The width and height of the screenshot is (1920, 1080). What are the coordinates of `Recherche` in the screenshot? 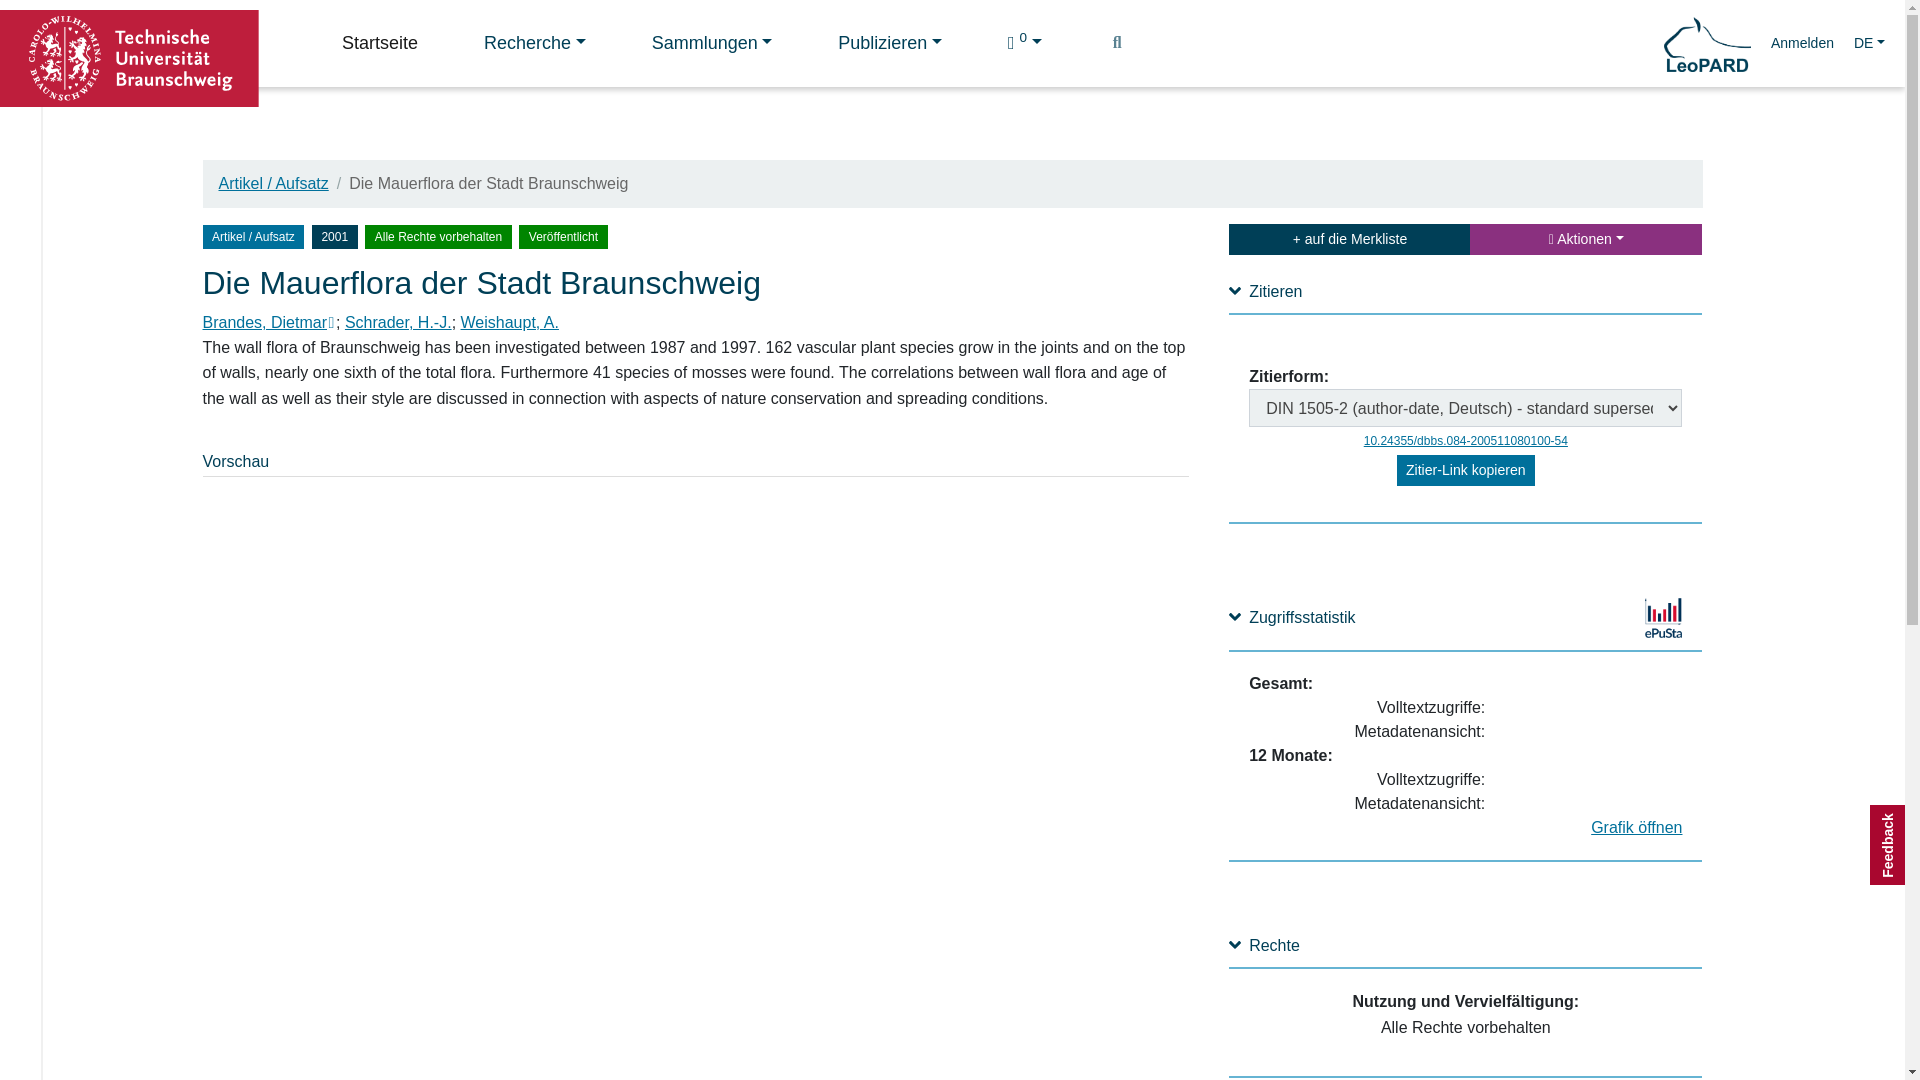 It's located at (534, 44).